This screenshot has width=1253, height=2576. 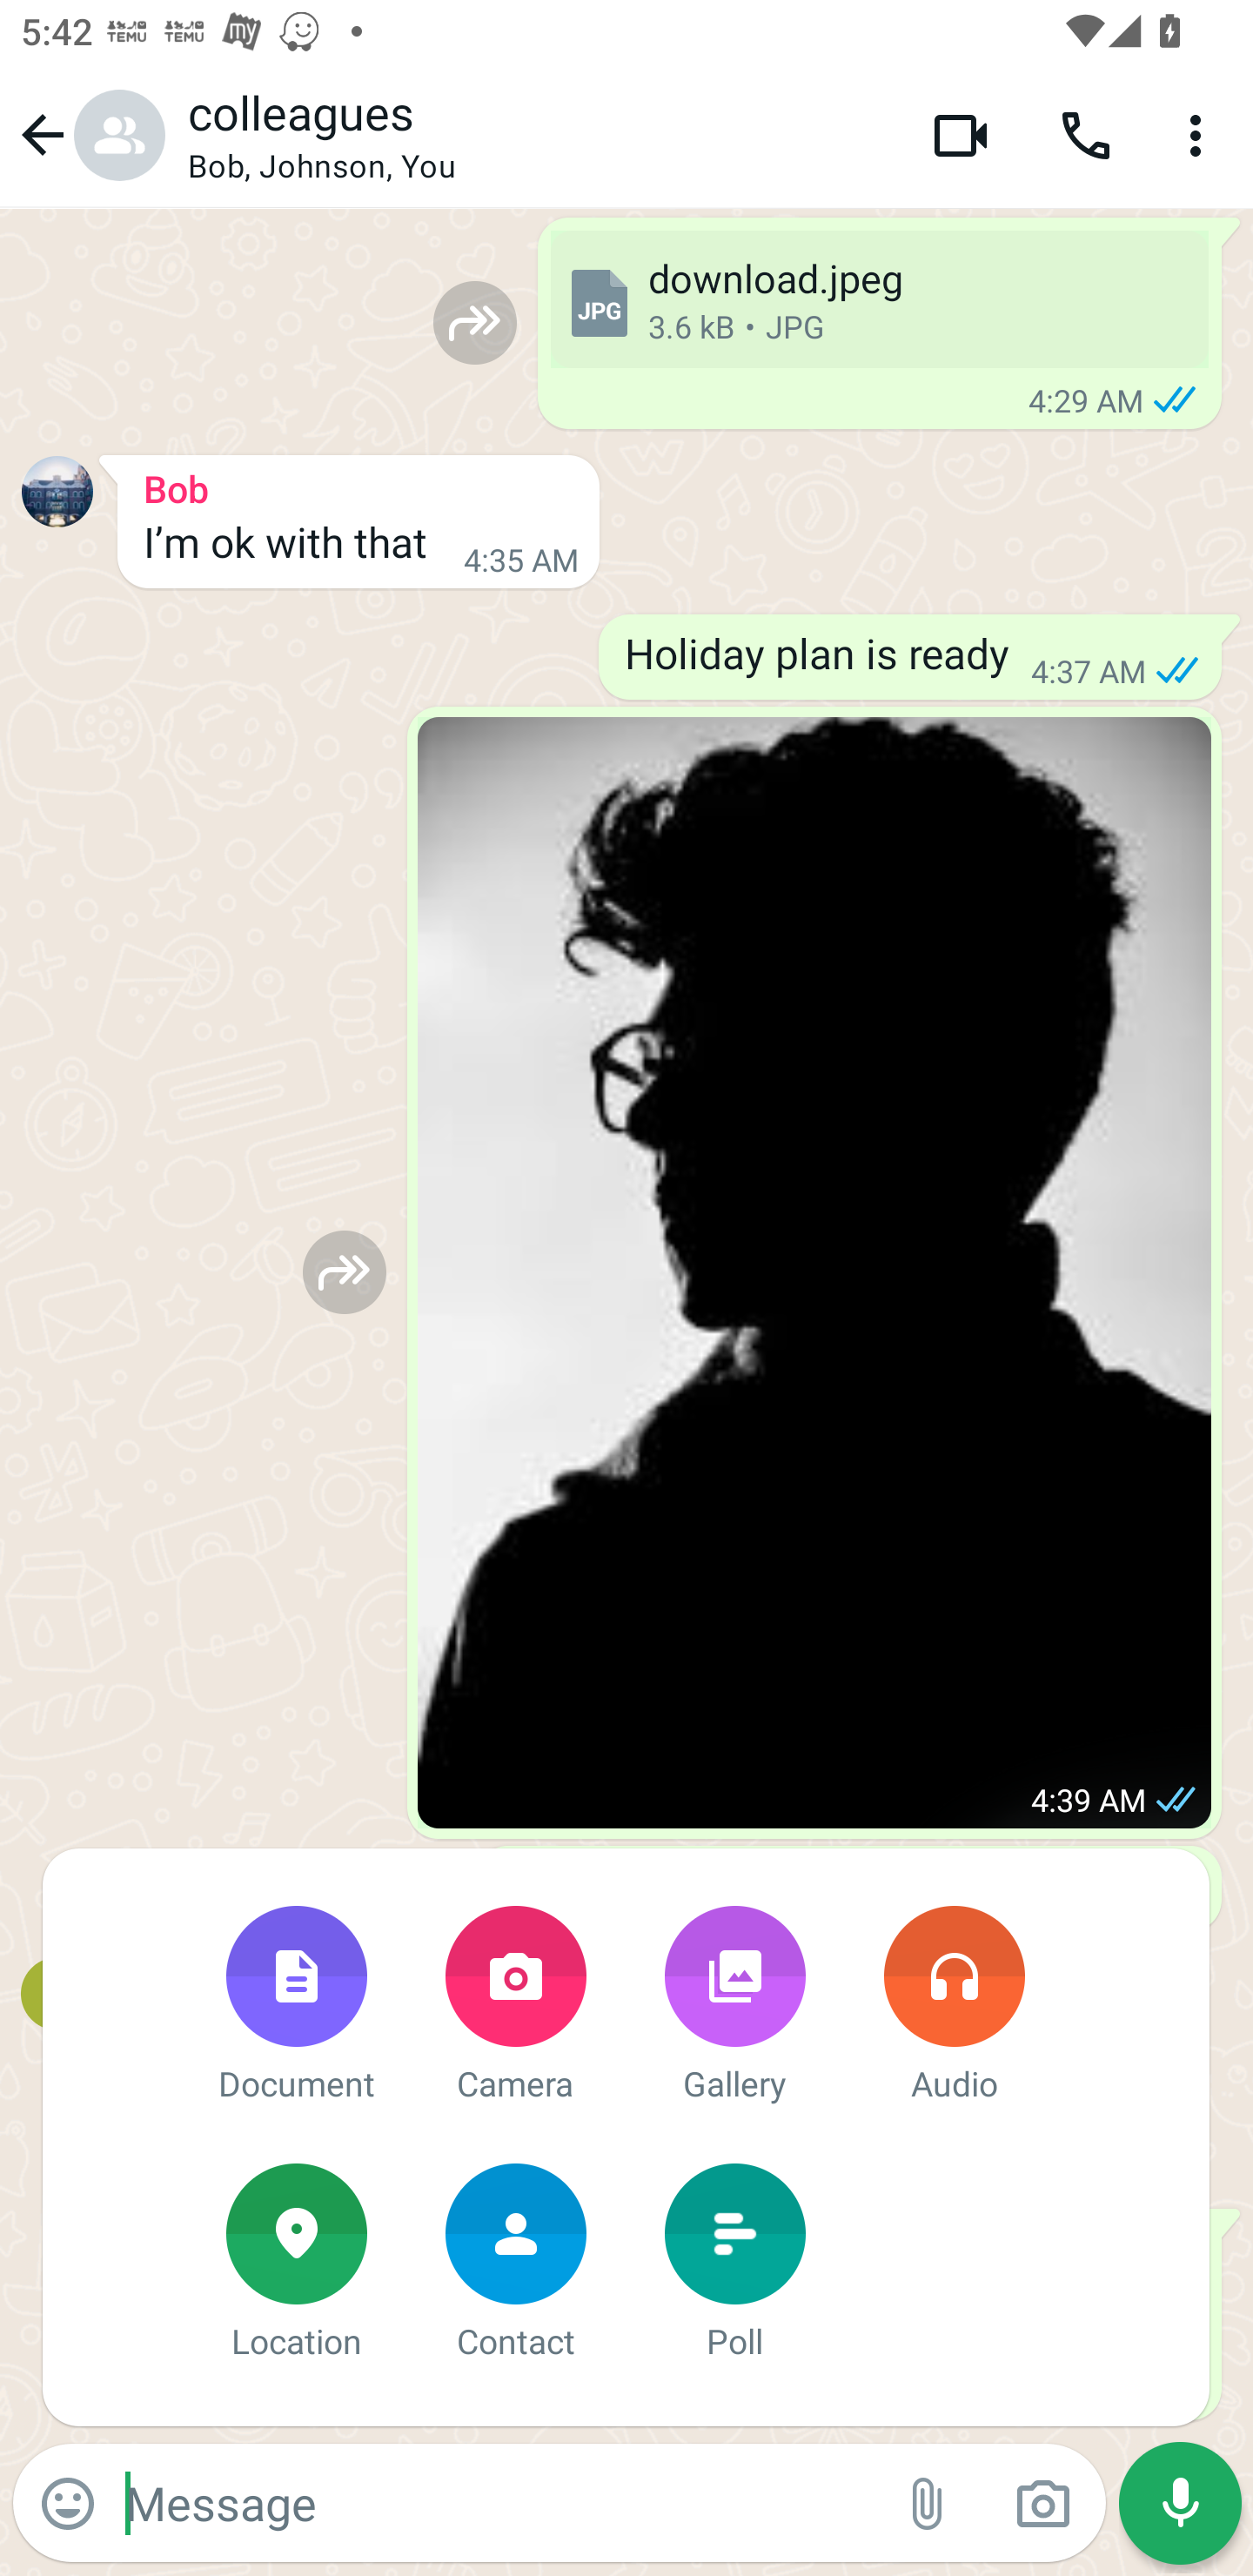 I want to click on Audio, so click(x=954, y=2007).